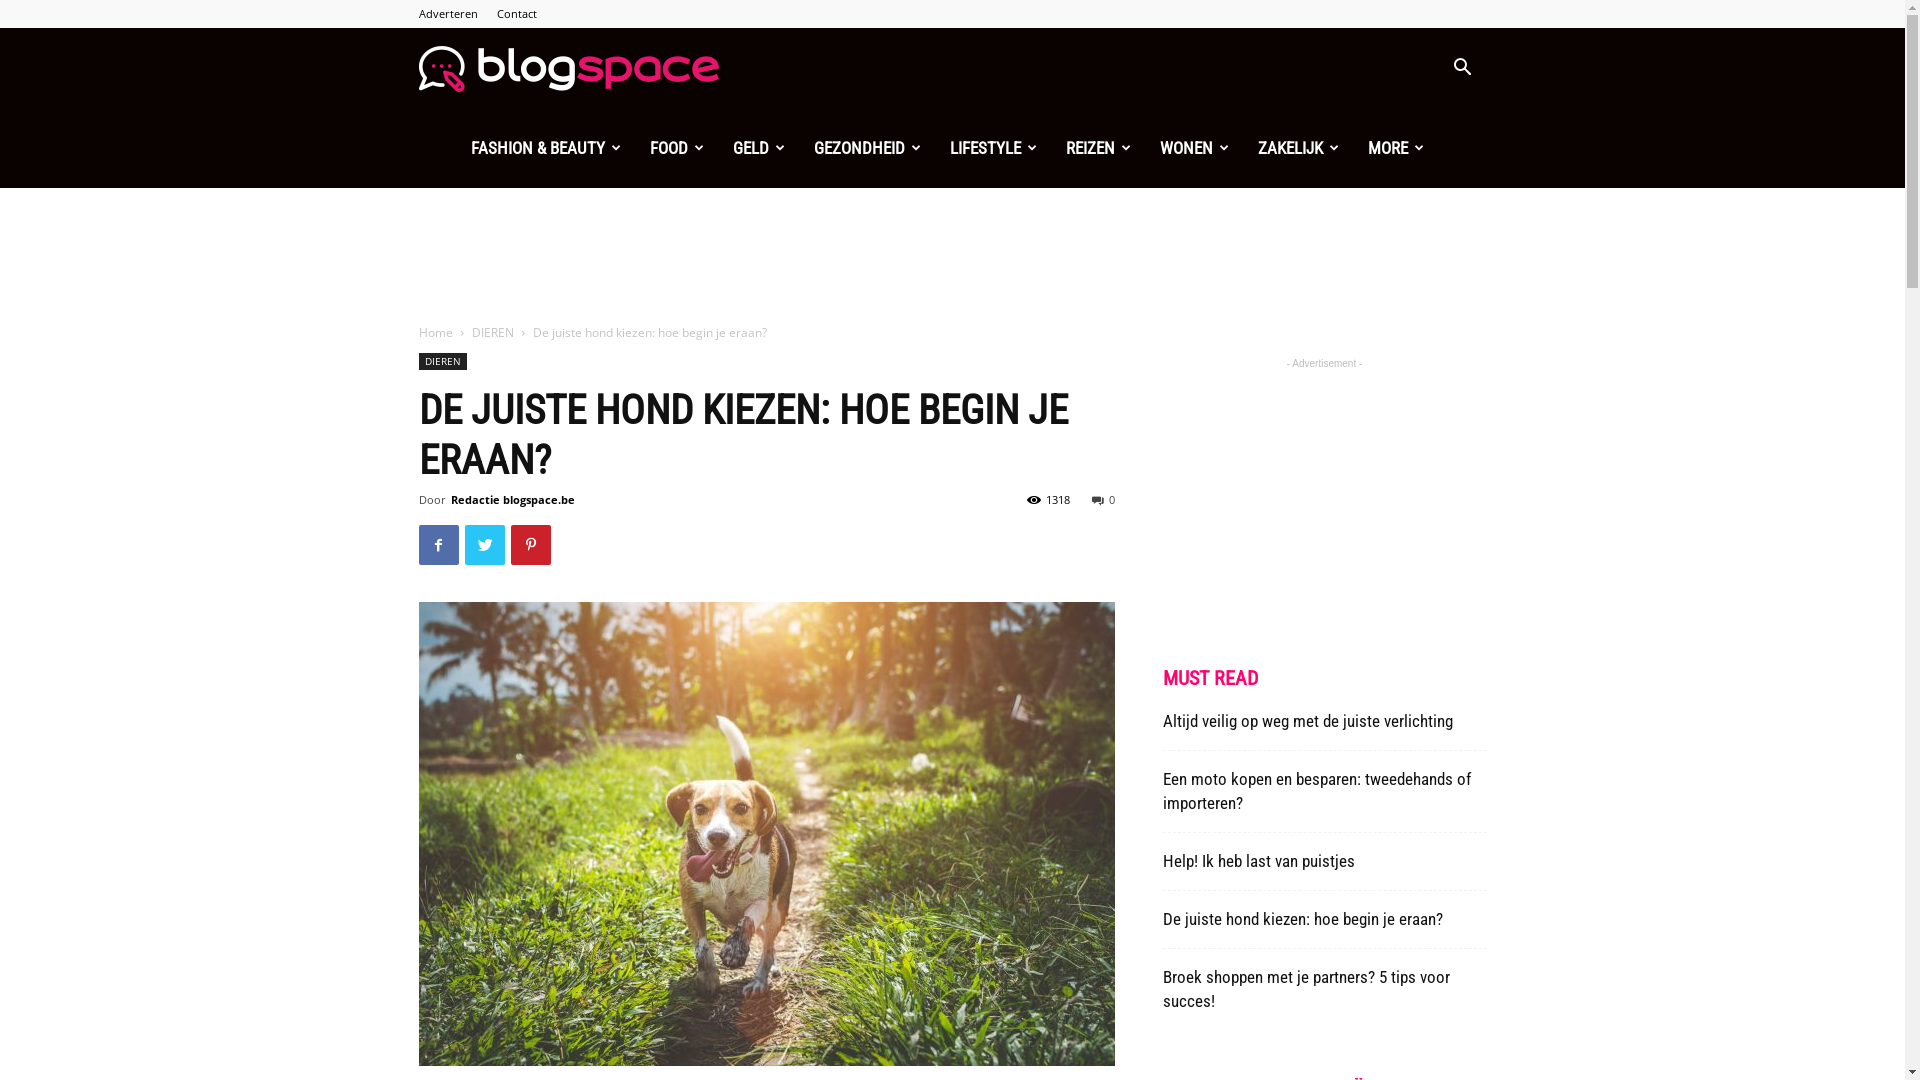 The width and height of the screenshot is (1920, 1080). What do you see at coordinates (758, 148) in the screenshot?
I see `GELD` at bounding box center [758, 148].